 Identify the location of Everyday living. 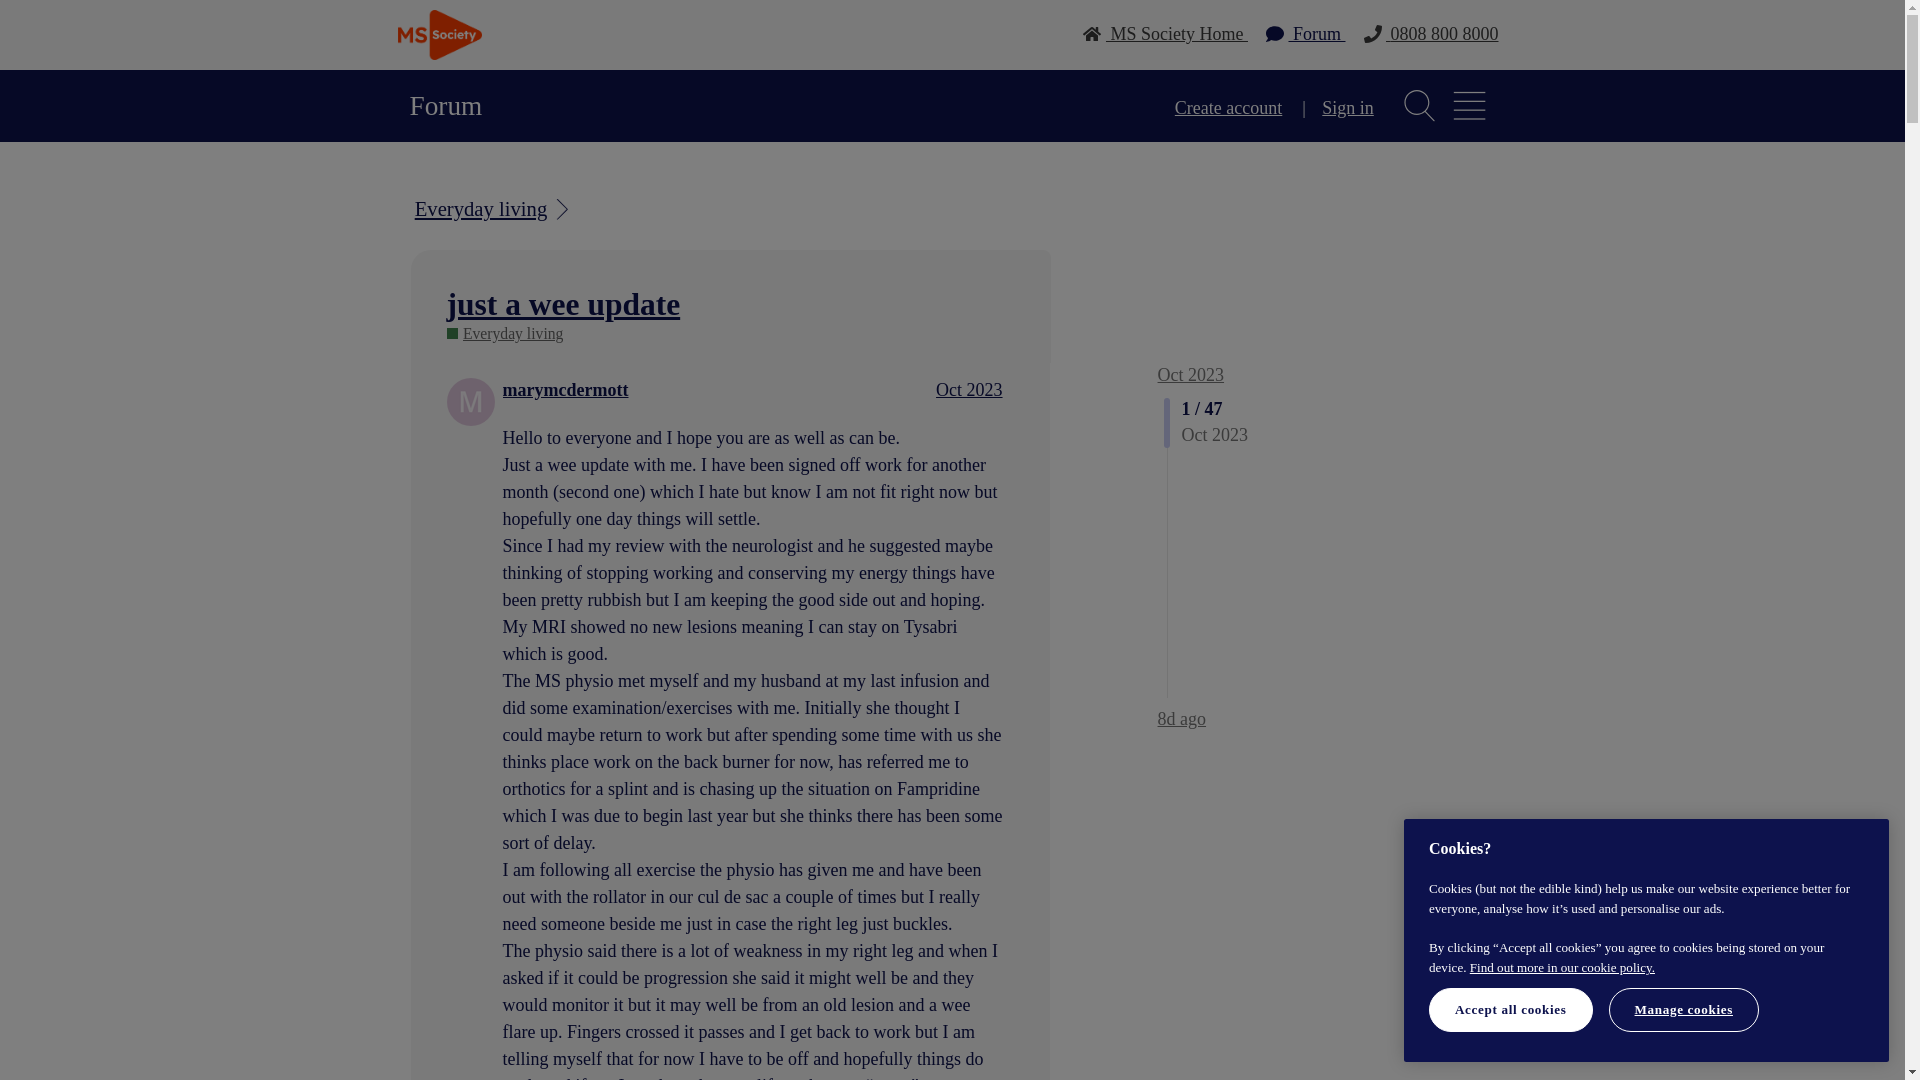
(506, 333).